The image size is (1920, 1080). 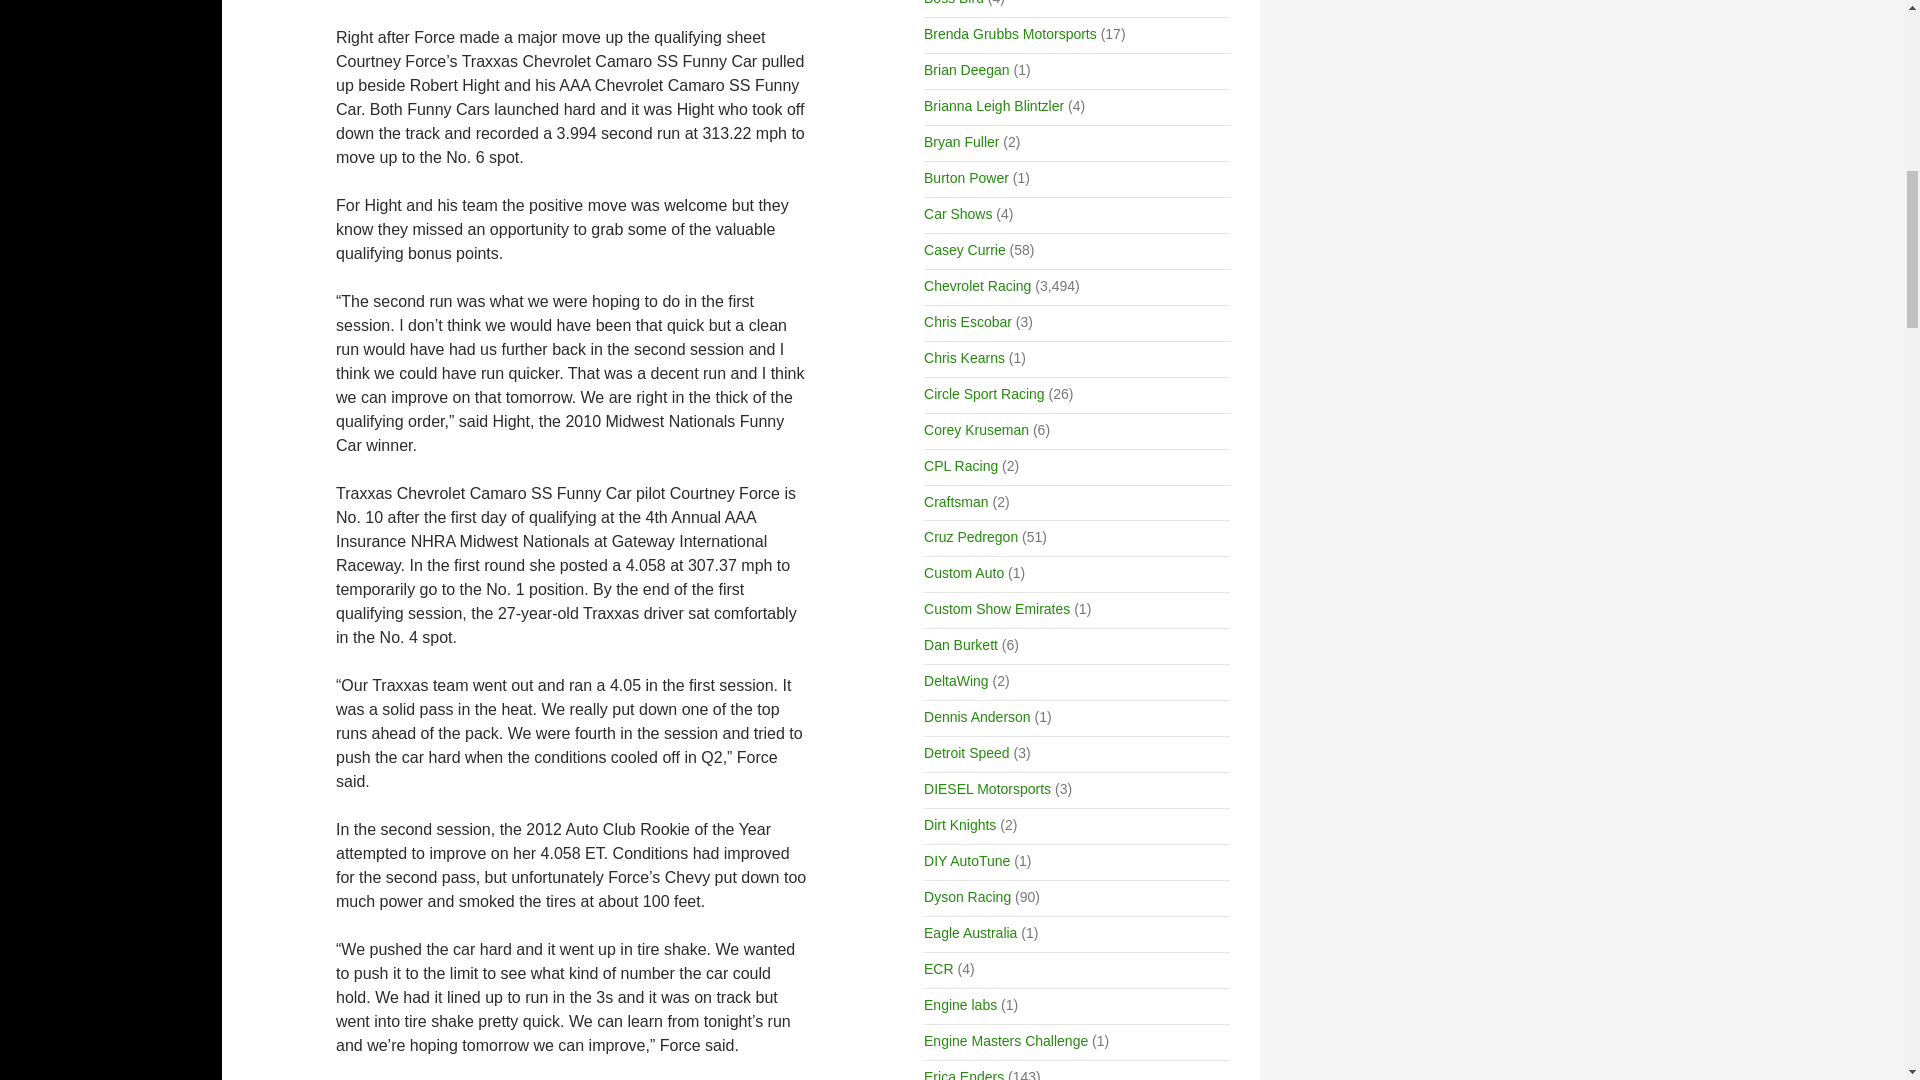 What do you see at coordinates (958, 214) in the screenshot?
I see `Car Shows` at bounding box center [958, 214].